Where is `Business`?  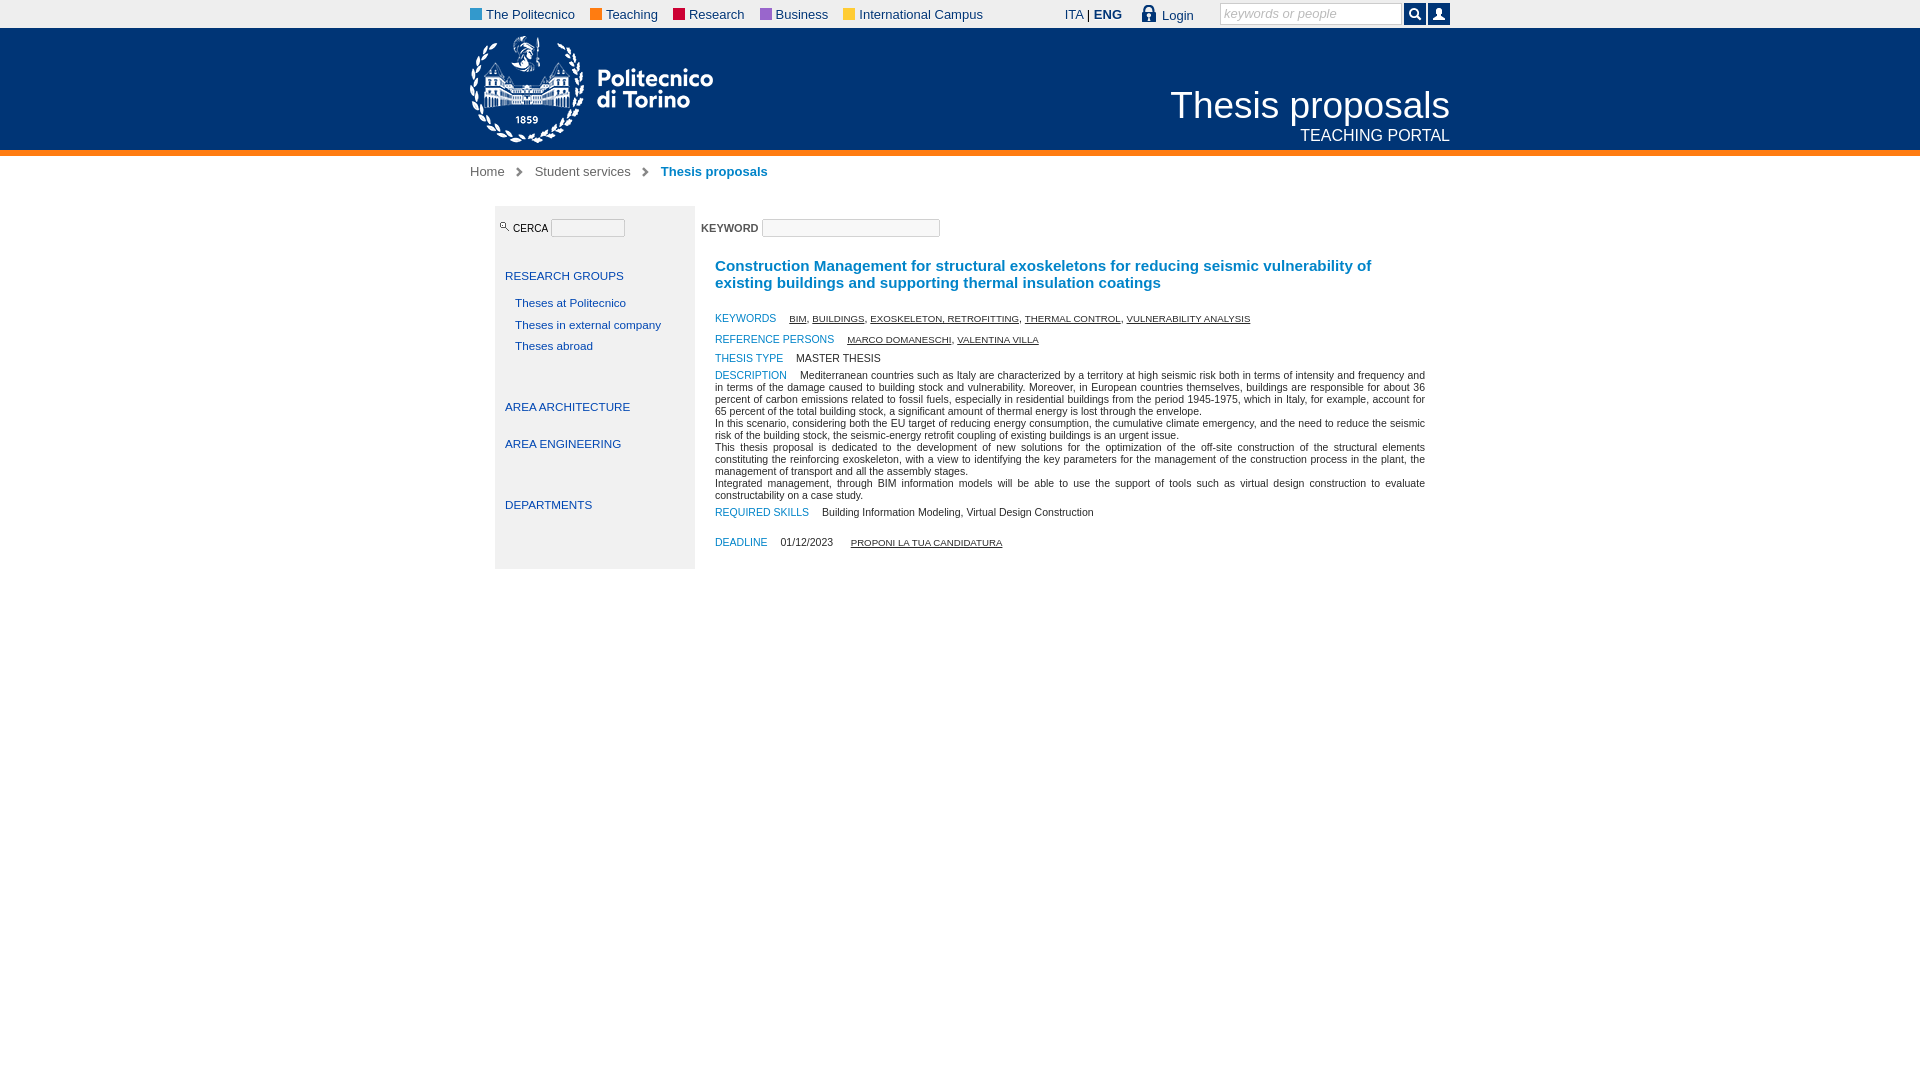
Business is located at coordinates (802, 14).